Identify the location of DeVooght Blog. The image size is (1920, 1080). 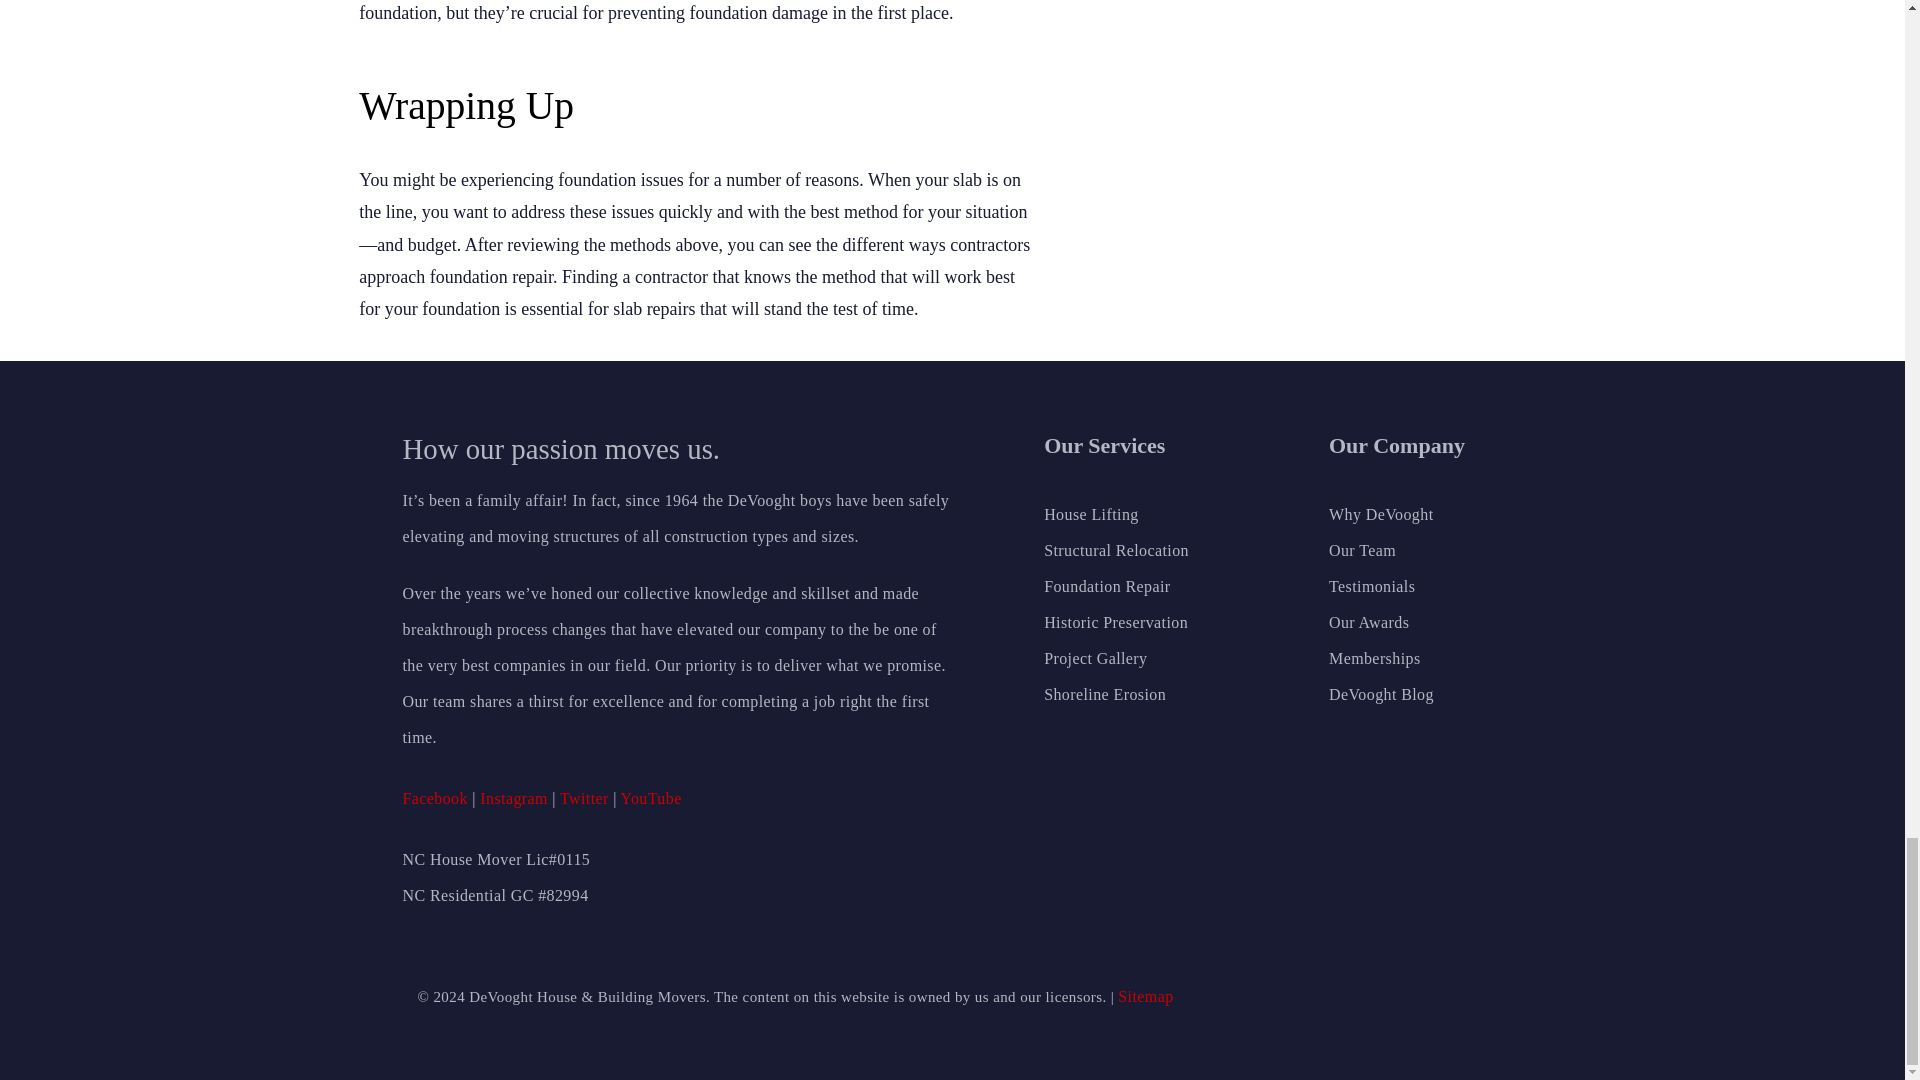
(1414, 694).